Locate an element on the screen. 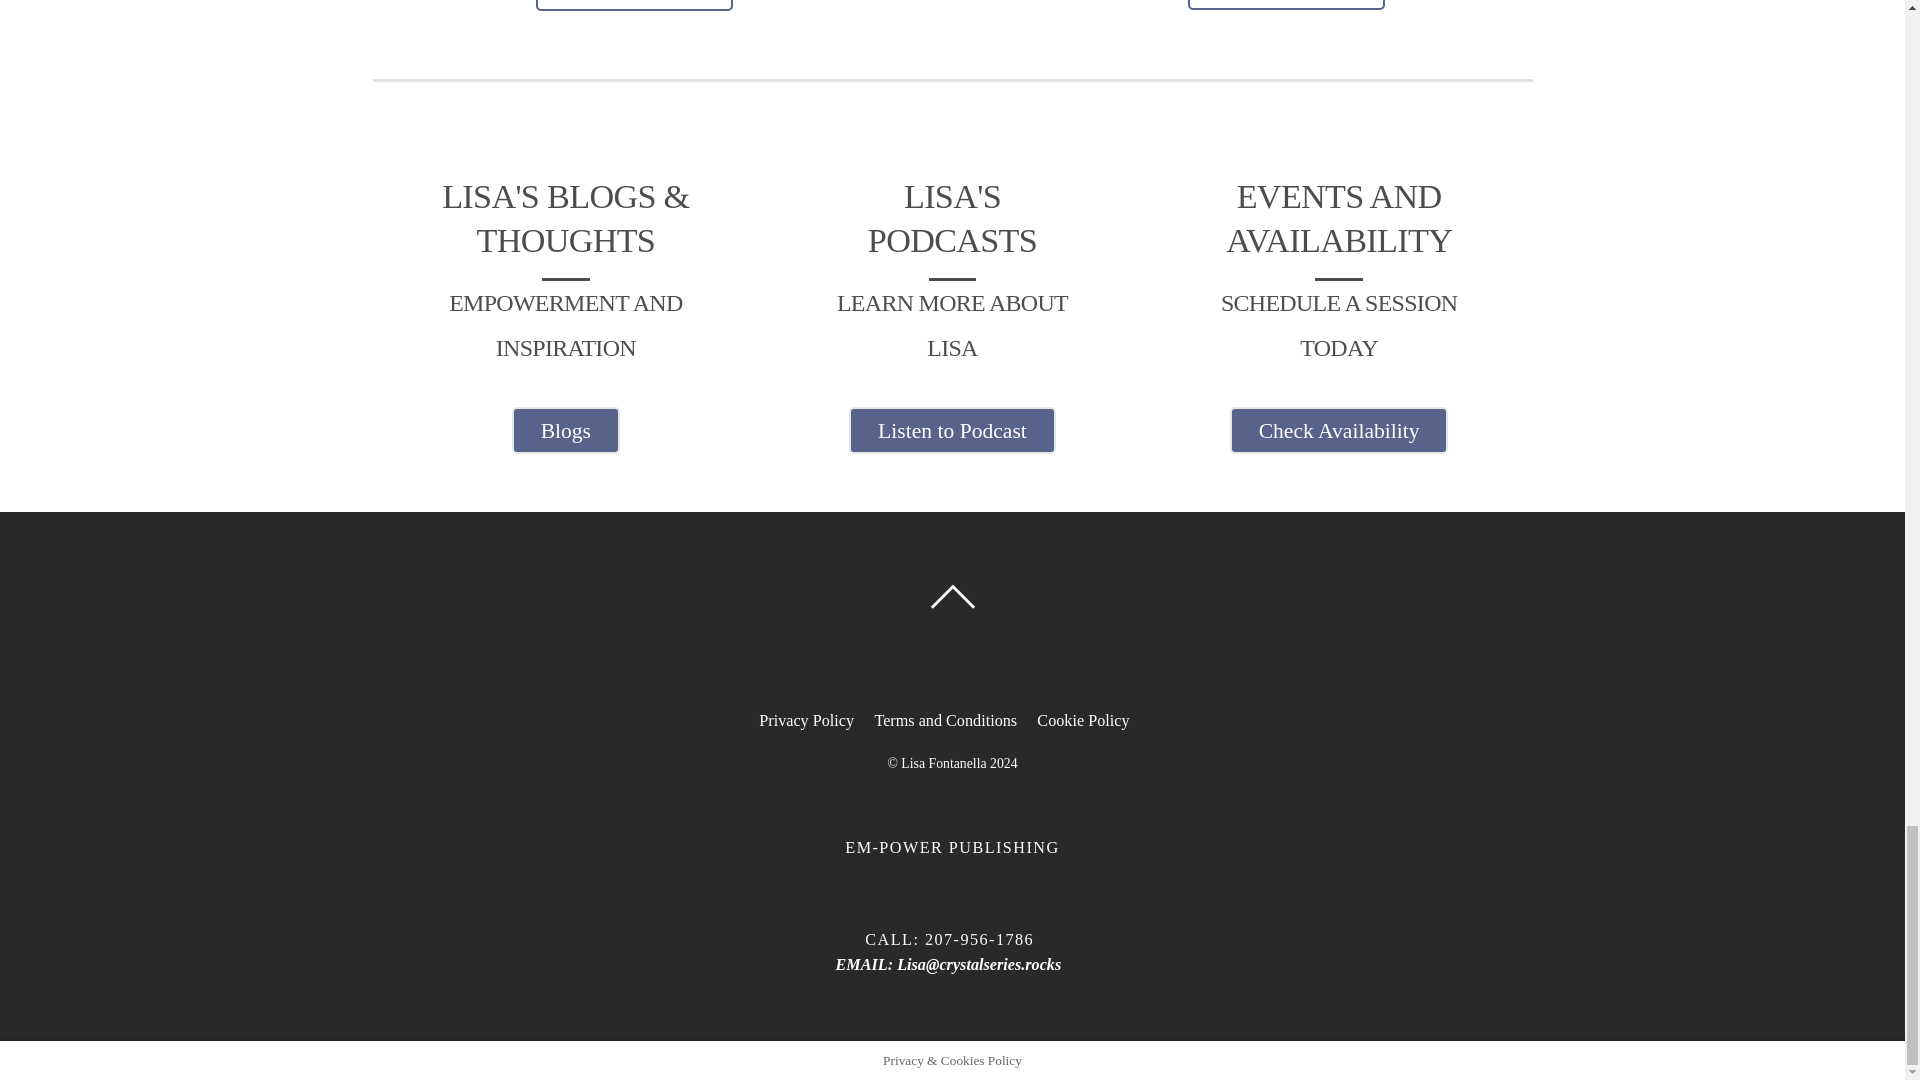 Image resolution: width=1920 pixels, height=1080 pixels. LEARN MORE is located at coordinates (634, 5).